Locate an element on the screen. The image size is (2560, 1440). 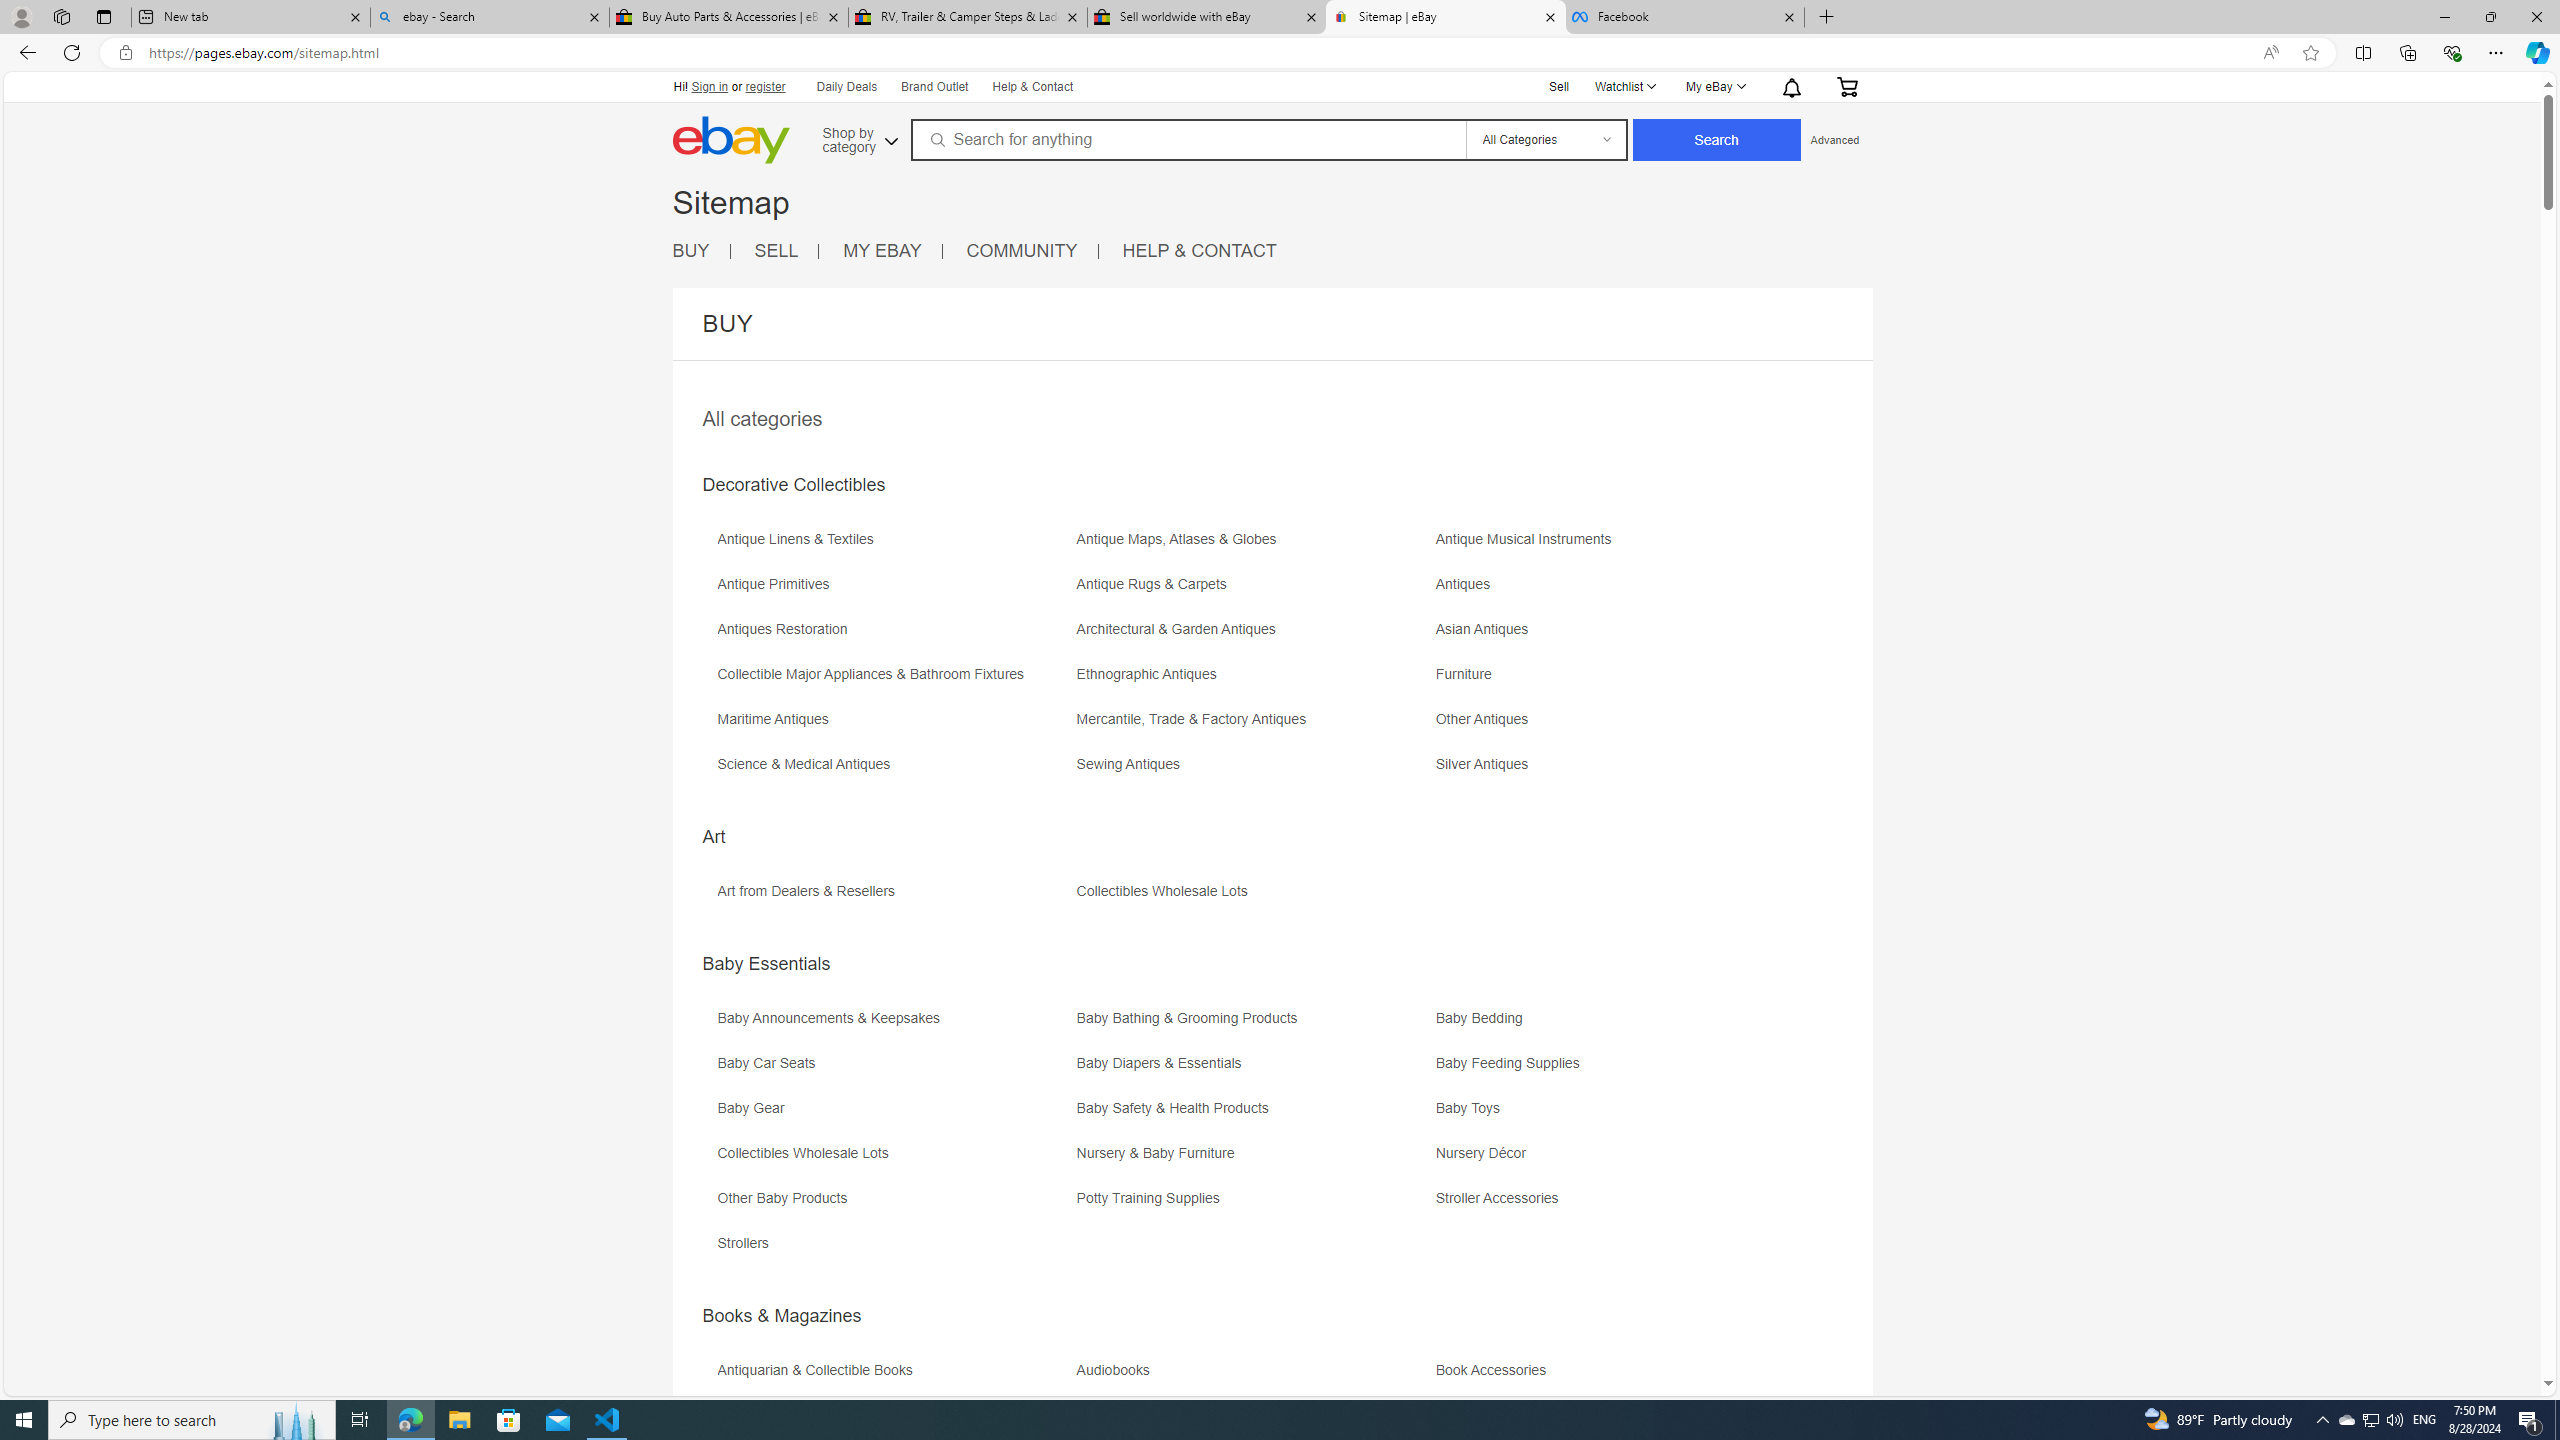
Tab actions menu is located at coordinates (104, 16).